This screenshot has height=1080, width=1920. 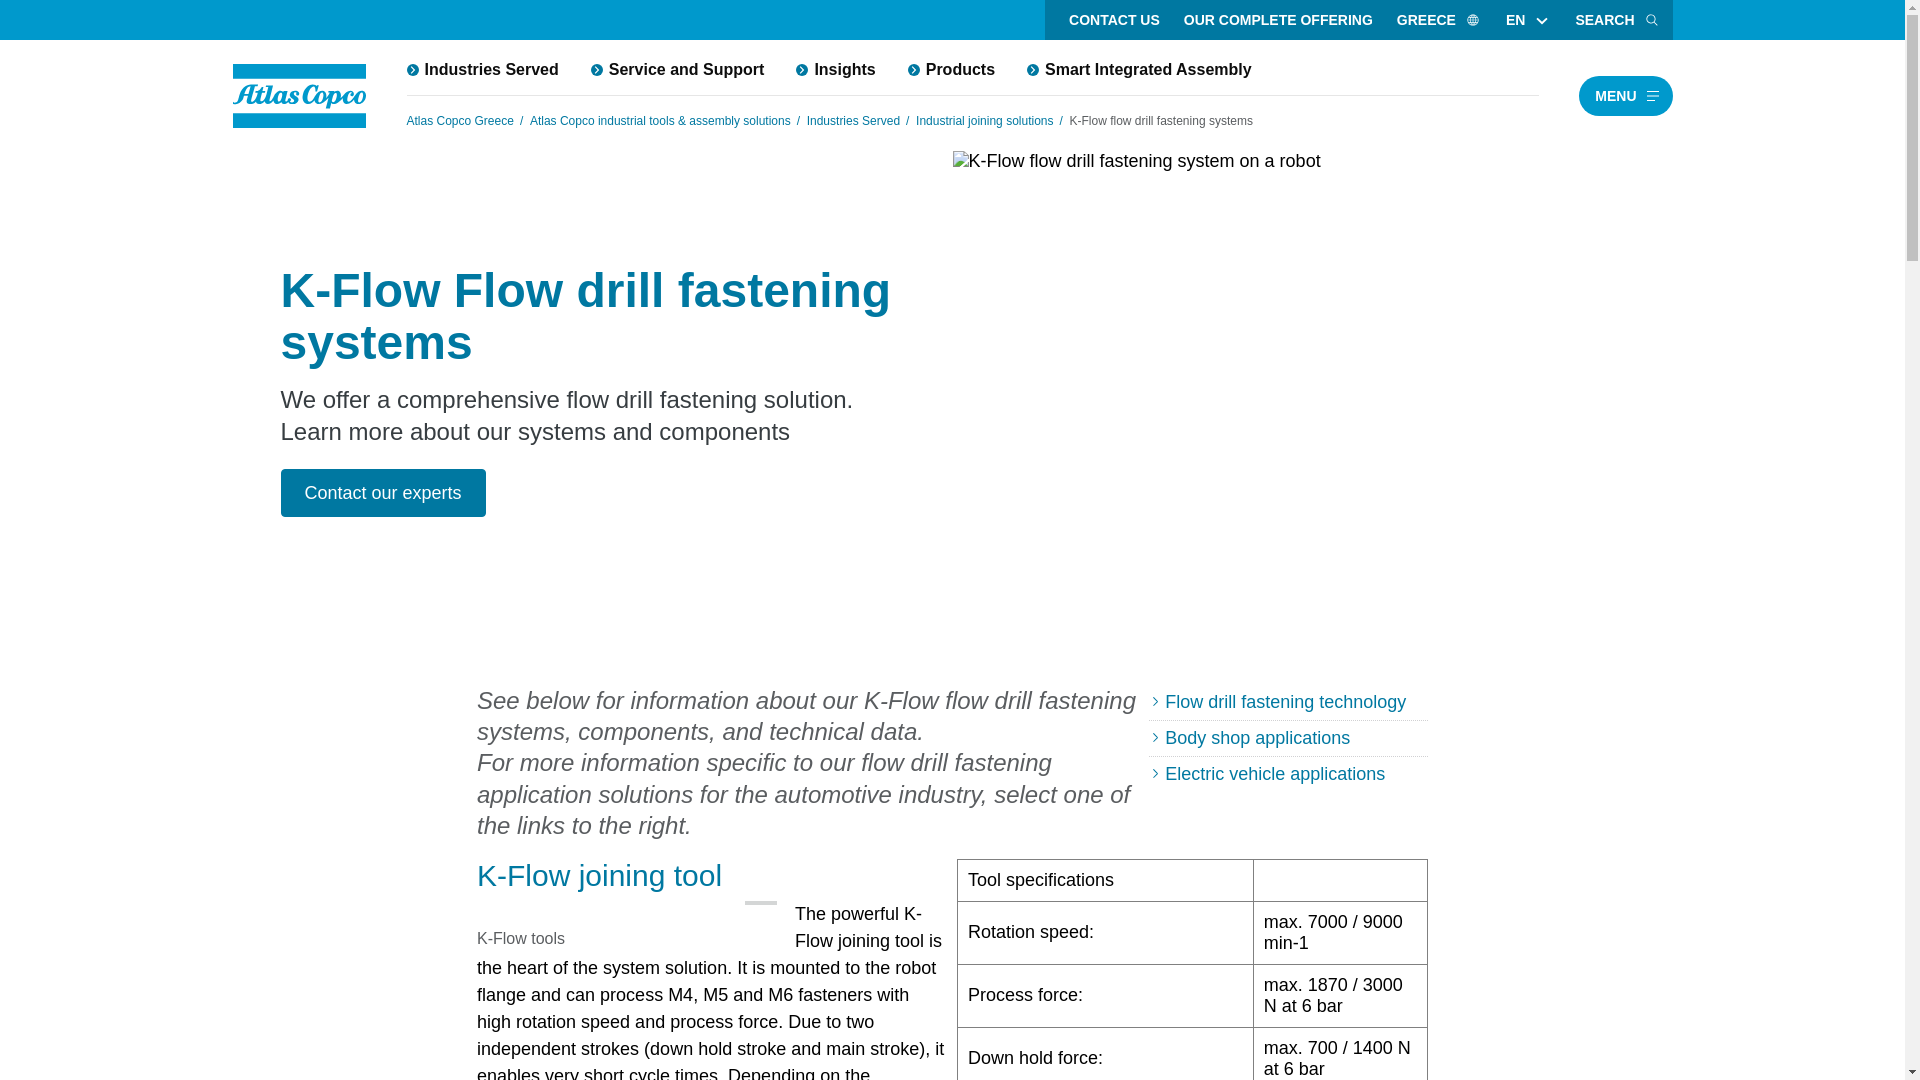 What do you see at coordinates (1438, 20) in the screenshot?
I see `GREECE` at bounding box center [1438, 20].